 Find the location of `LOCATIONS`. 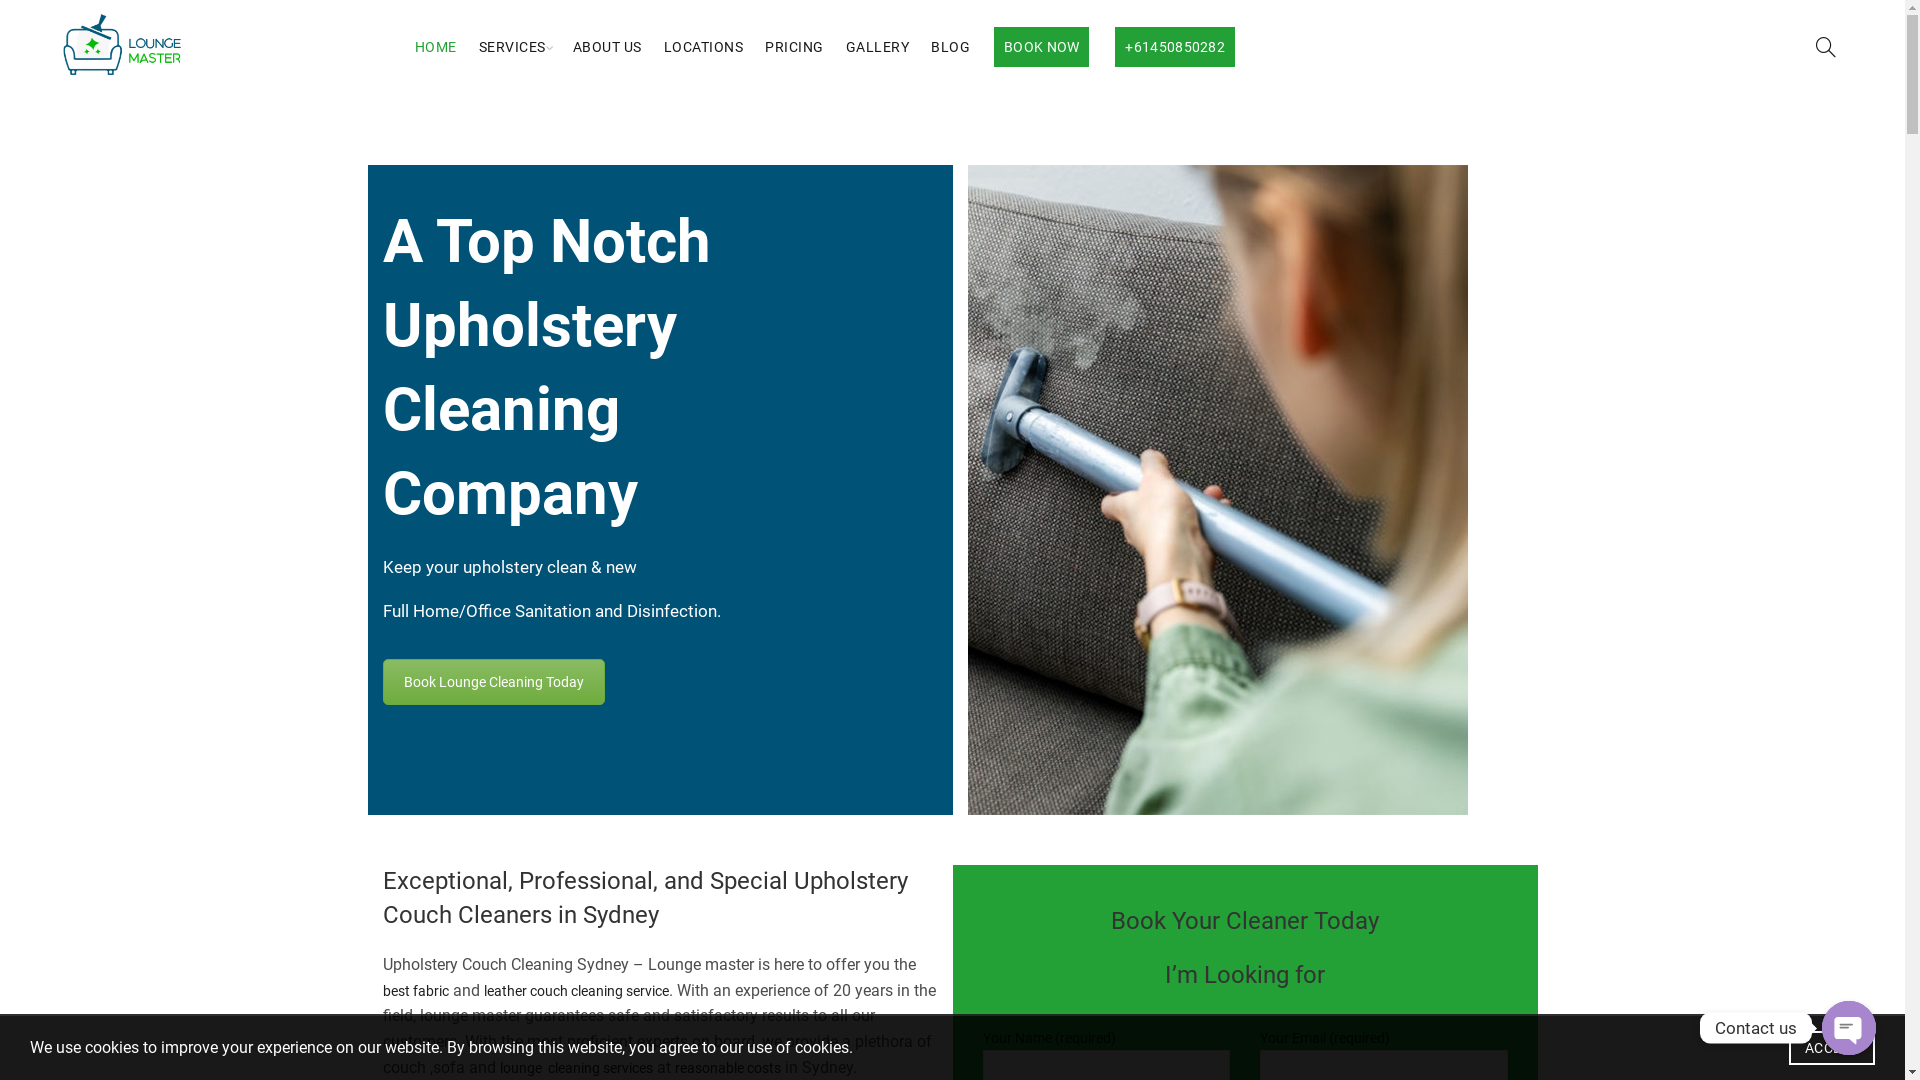

LOCATIONS is located at coordinates (704, 48).